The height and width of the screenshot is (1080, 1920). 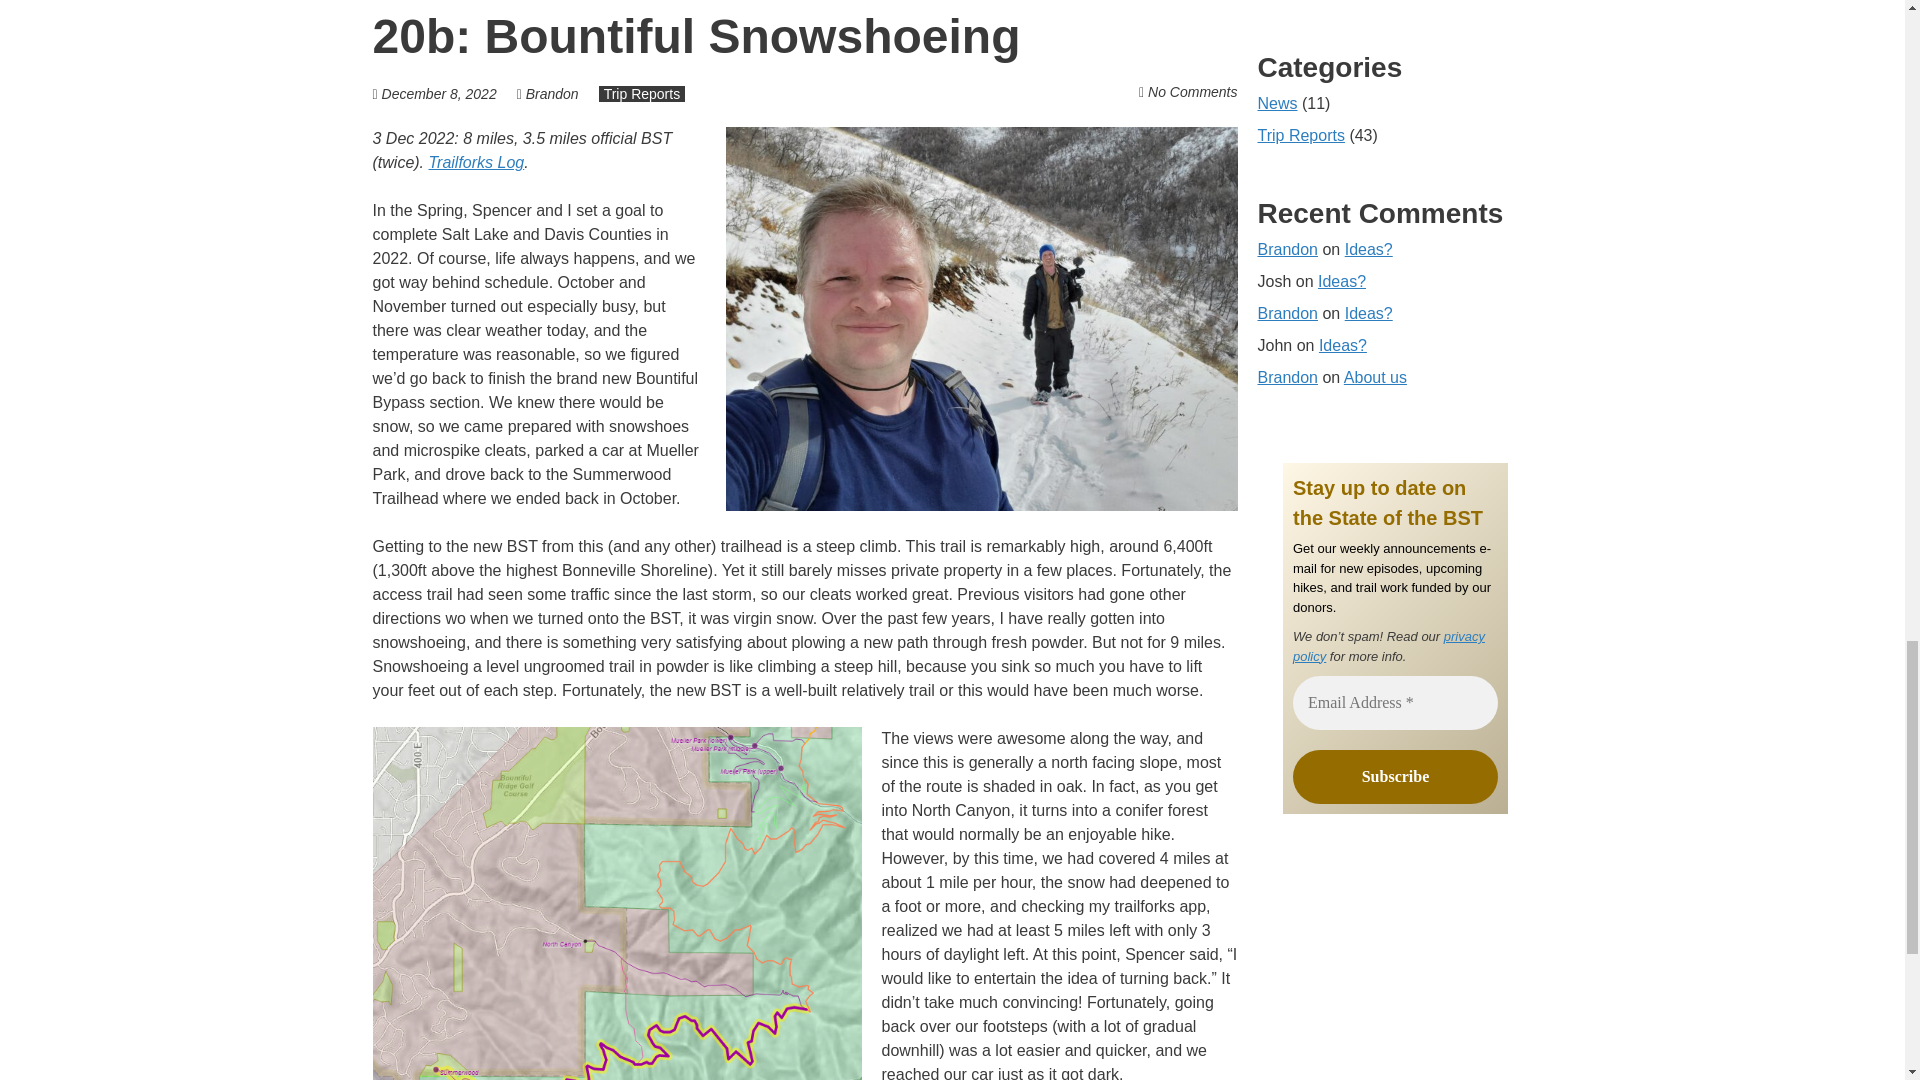 I want to click on Subscribe, so click(x=1394, y=776).